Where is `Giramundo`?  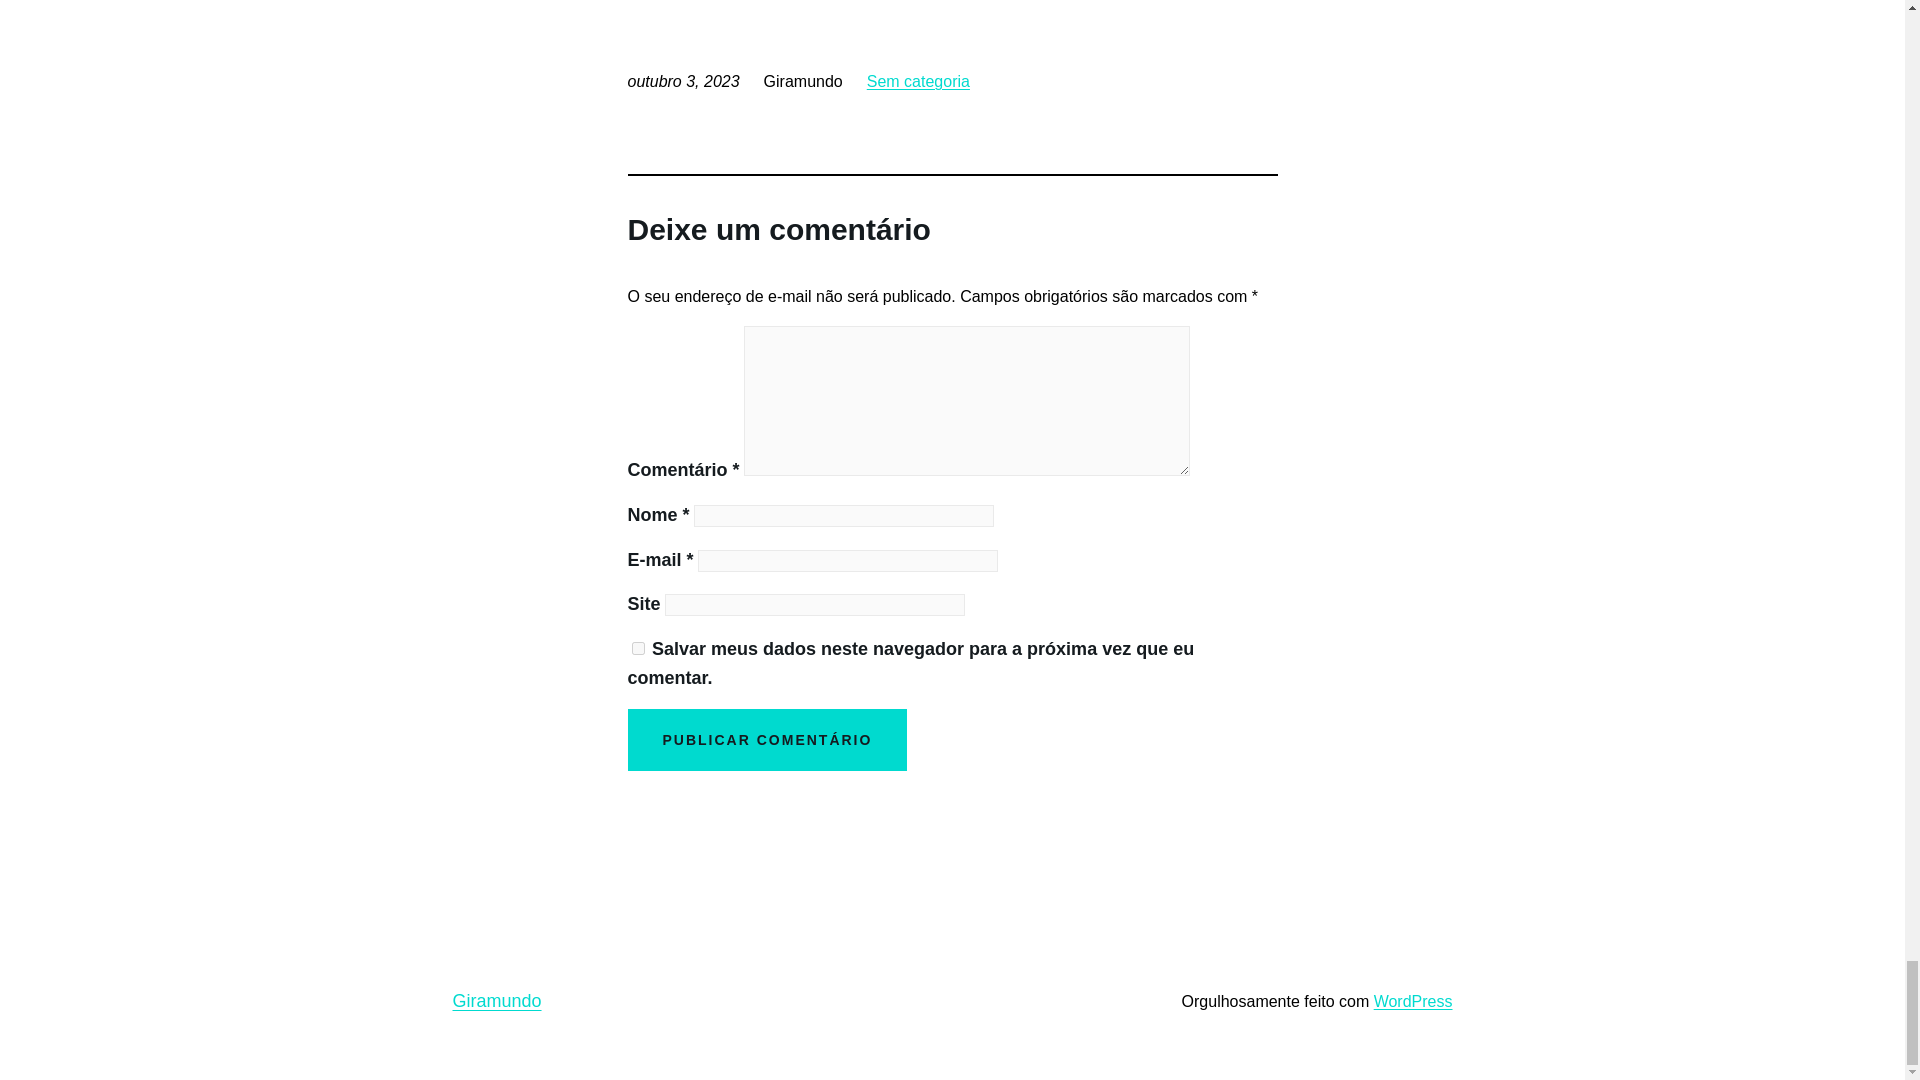
Giramundo is located at coordinates (496, 1000).